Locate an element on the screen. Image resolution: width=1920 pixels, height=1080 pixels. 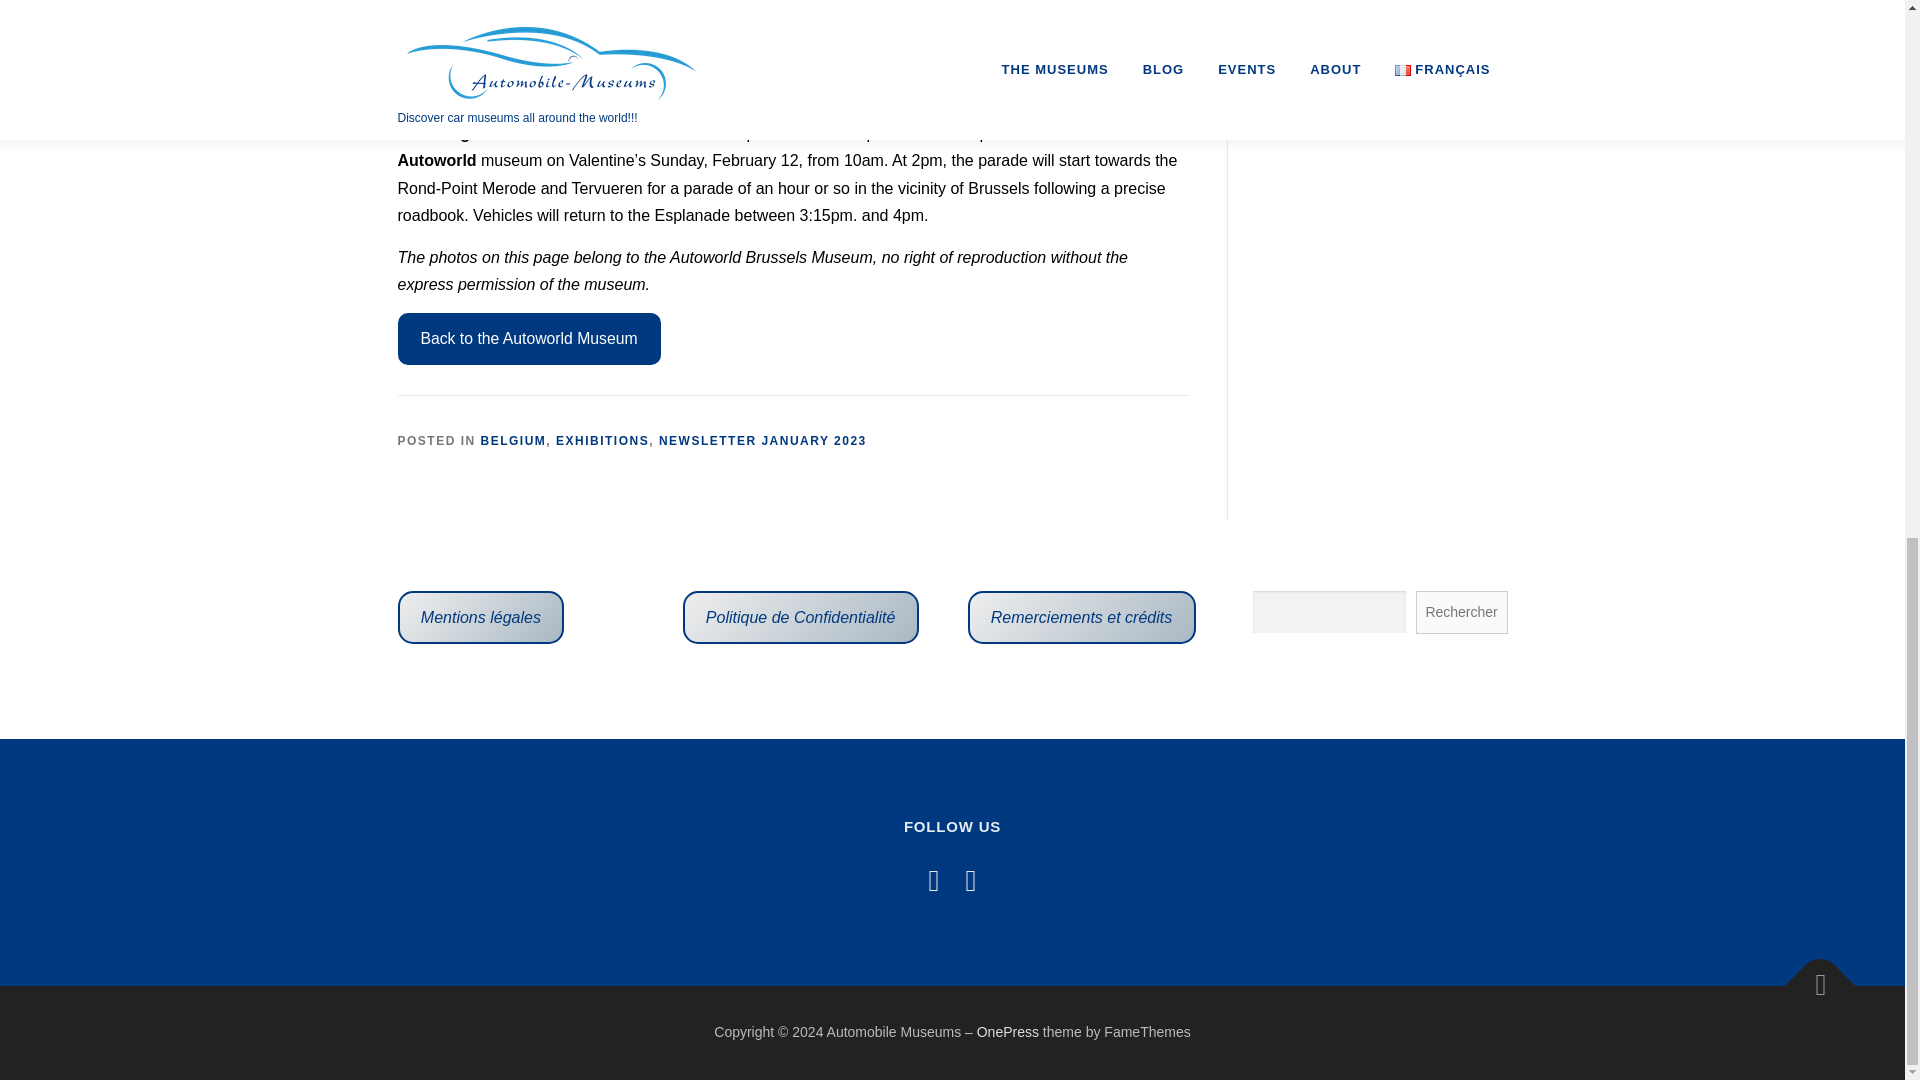
NEWSLETTER JANUARY 2023 is located at coordinates (762, 441).